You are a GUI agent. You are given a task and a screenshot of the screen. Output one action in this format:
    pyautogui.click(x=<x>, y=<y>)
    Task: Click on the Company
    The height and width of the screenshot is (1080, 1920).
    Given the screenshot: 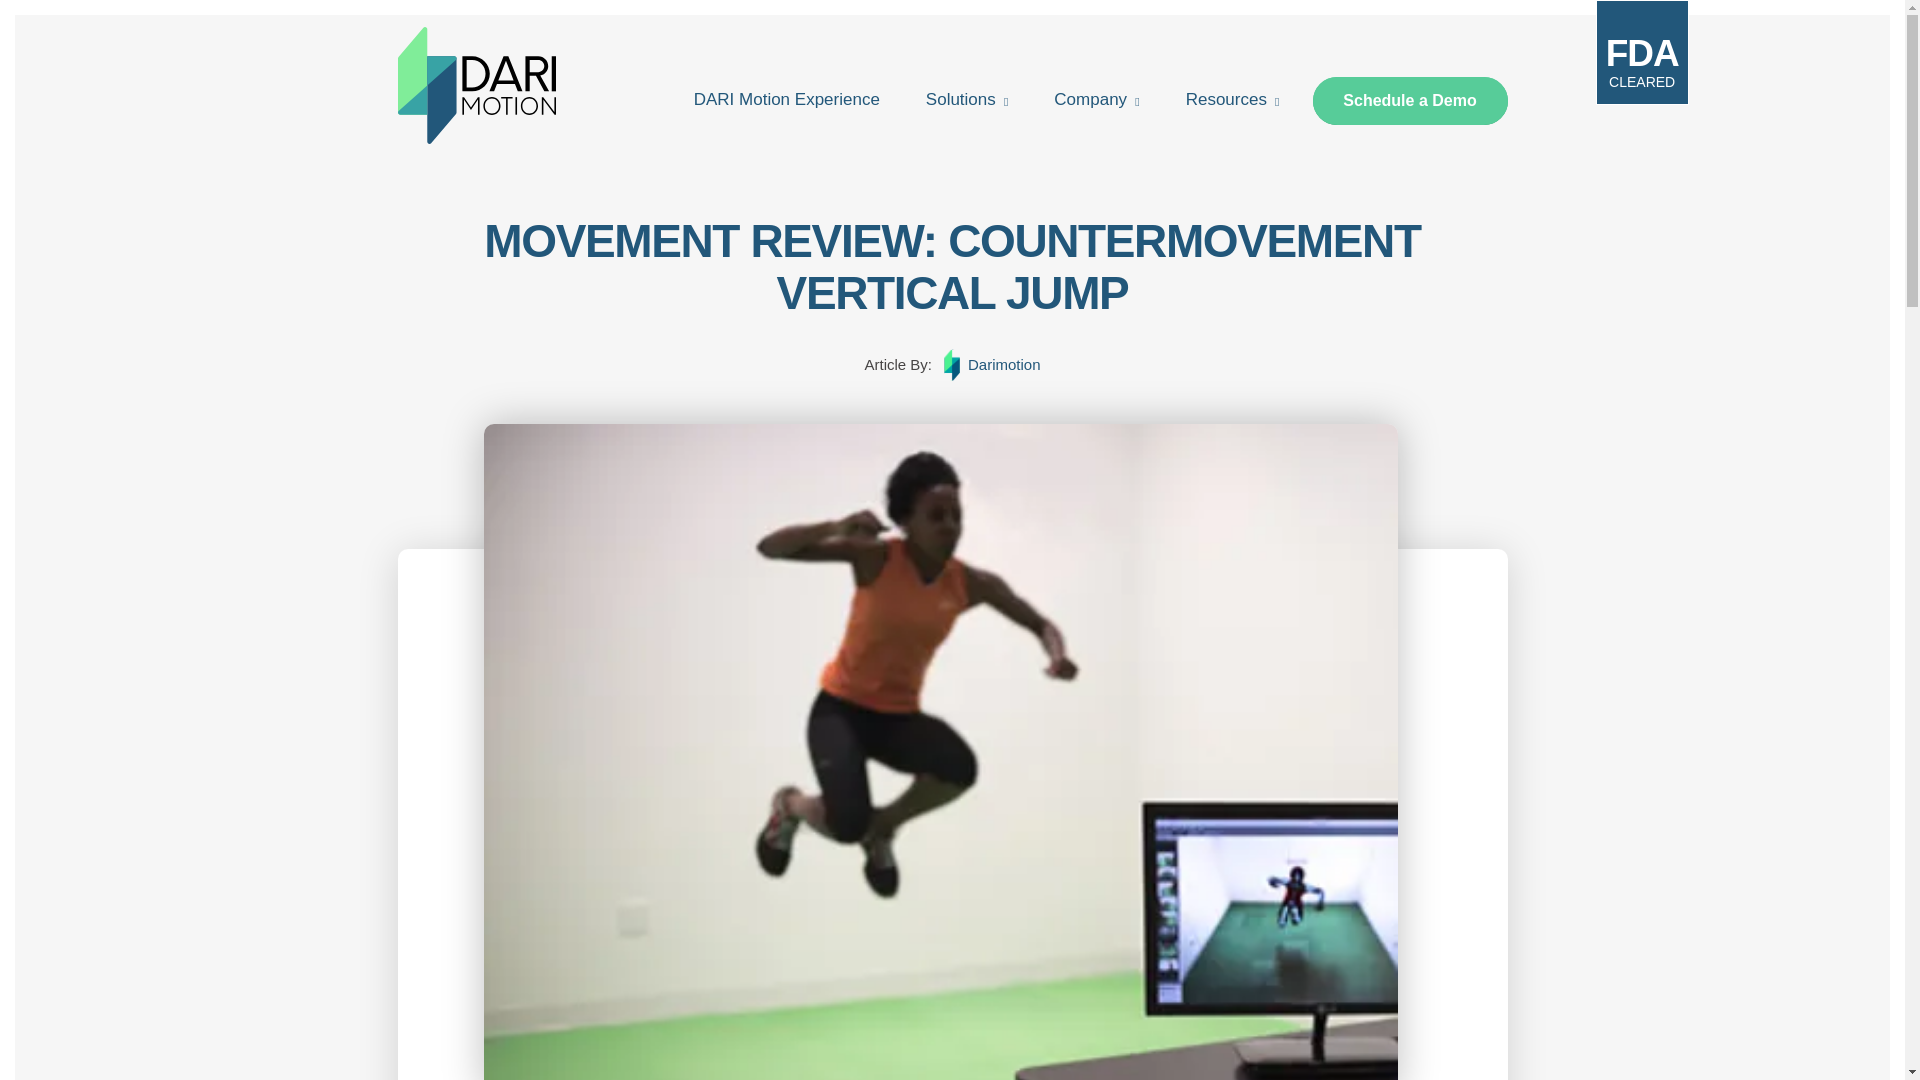 What is the action you would take?
    pyautogui.click(x=1090, y=108)
    